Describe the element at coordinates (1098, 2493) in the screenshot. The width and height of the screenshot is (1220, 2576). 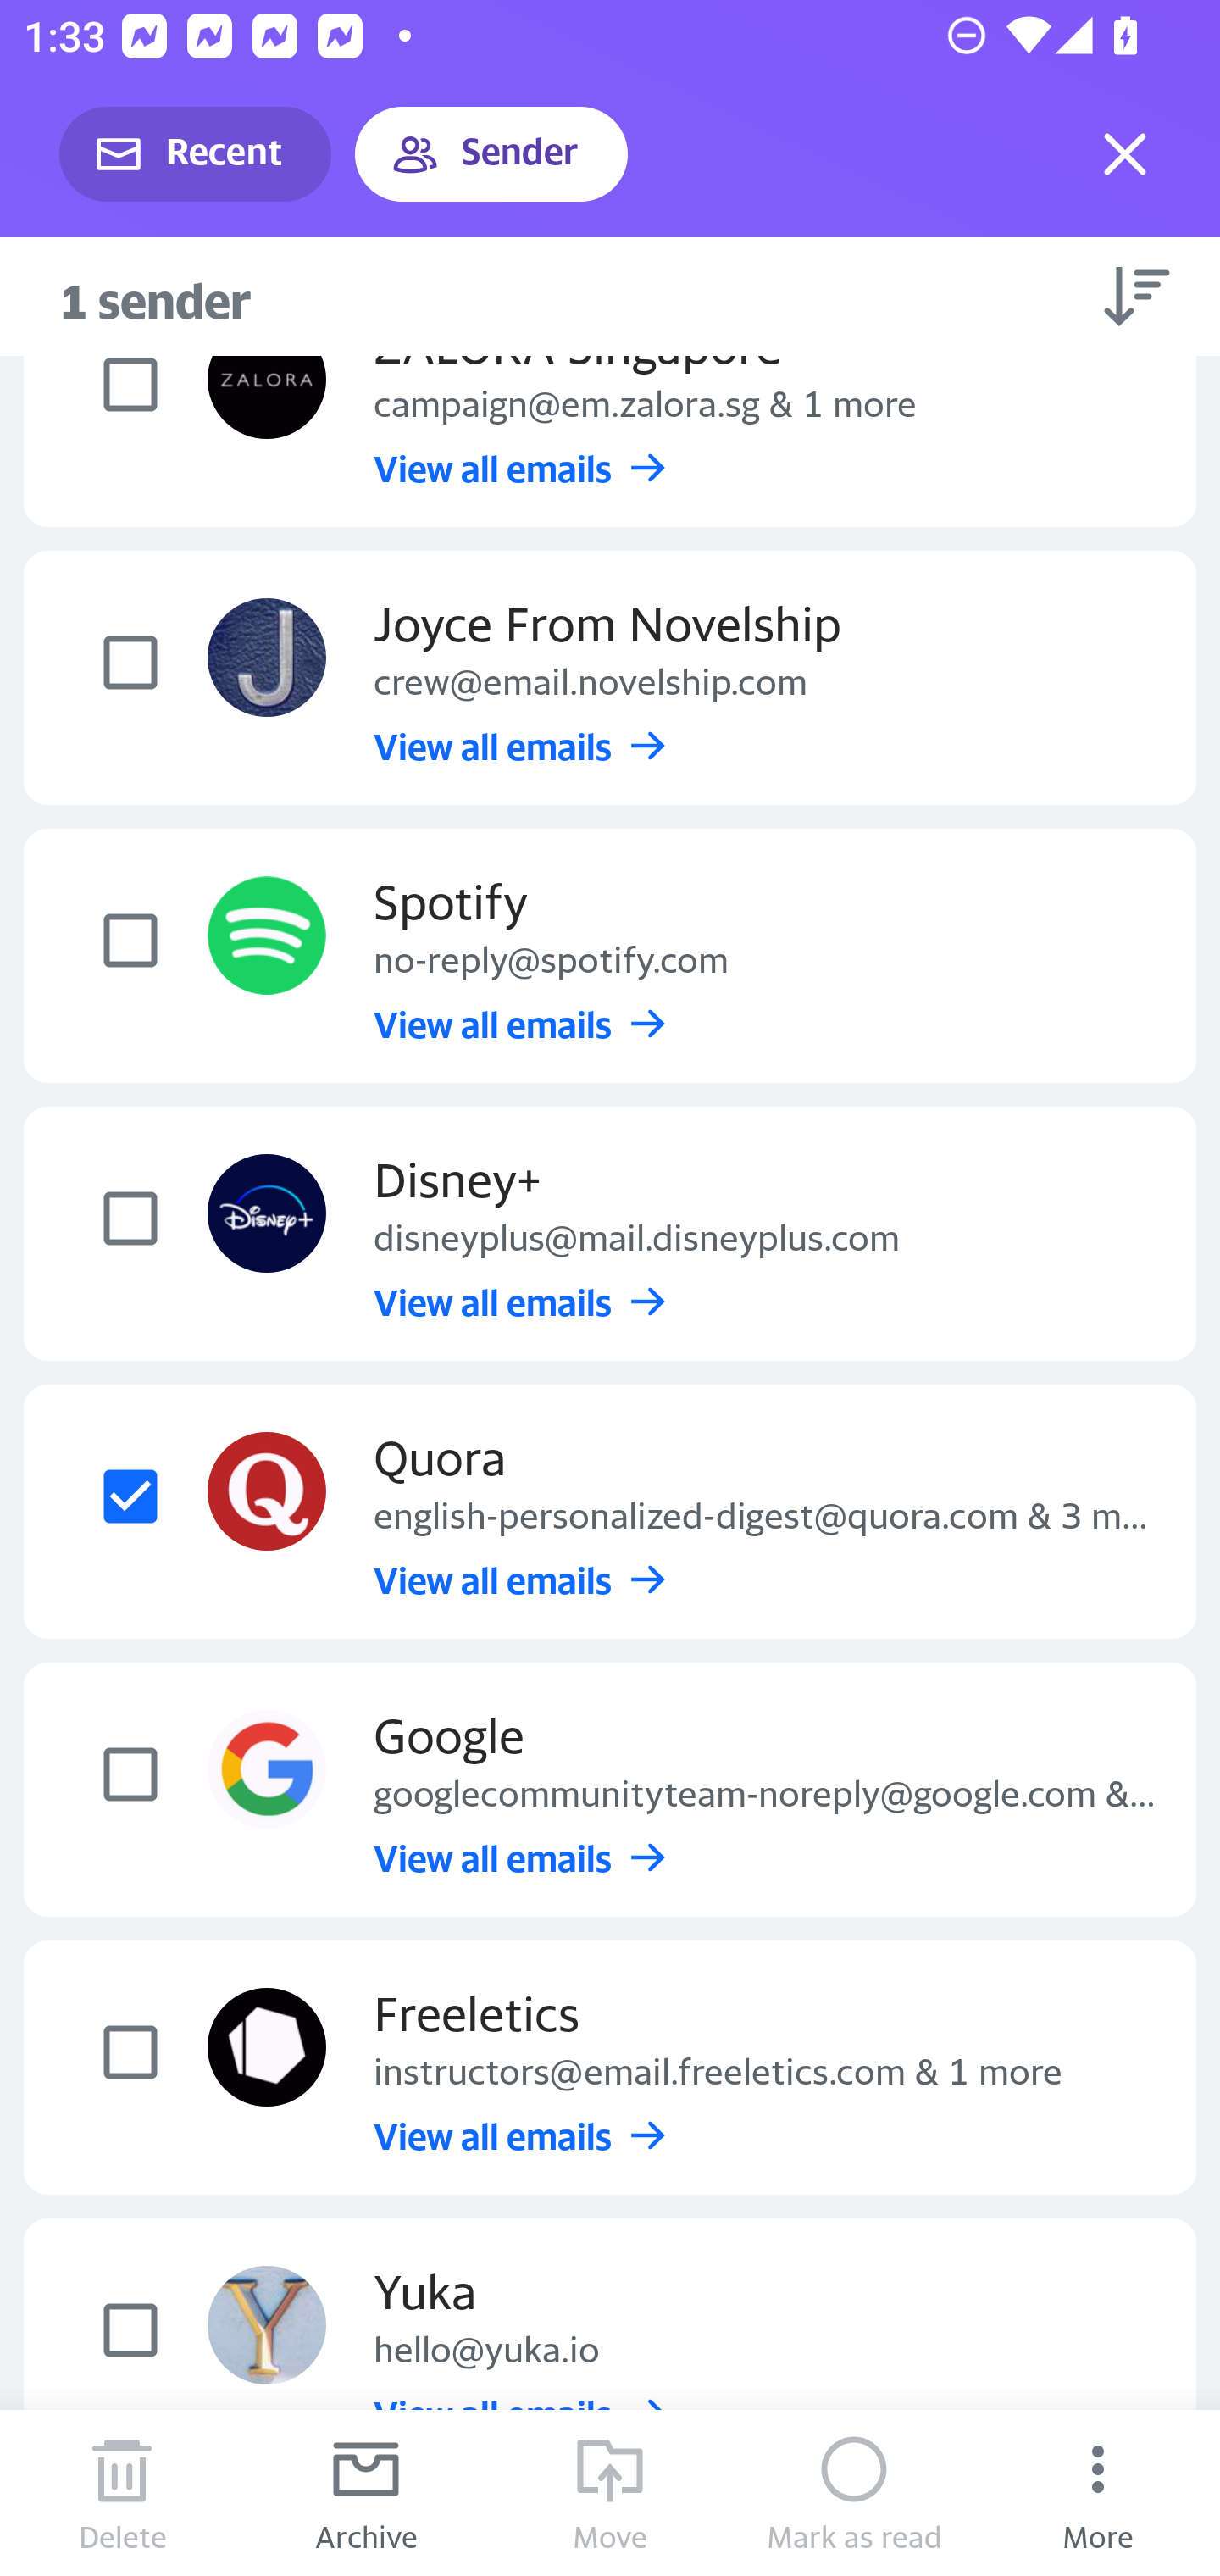
I see `More` at that location.